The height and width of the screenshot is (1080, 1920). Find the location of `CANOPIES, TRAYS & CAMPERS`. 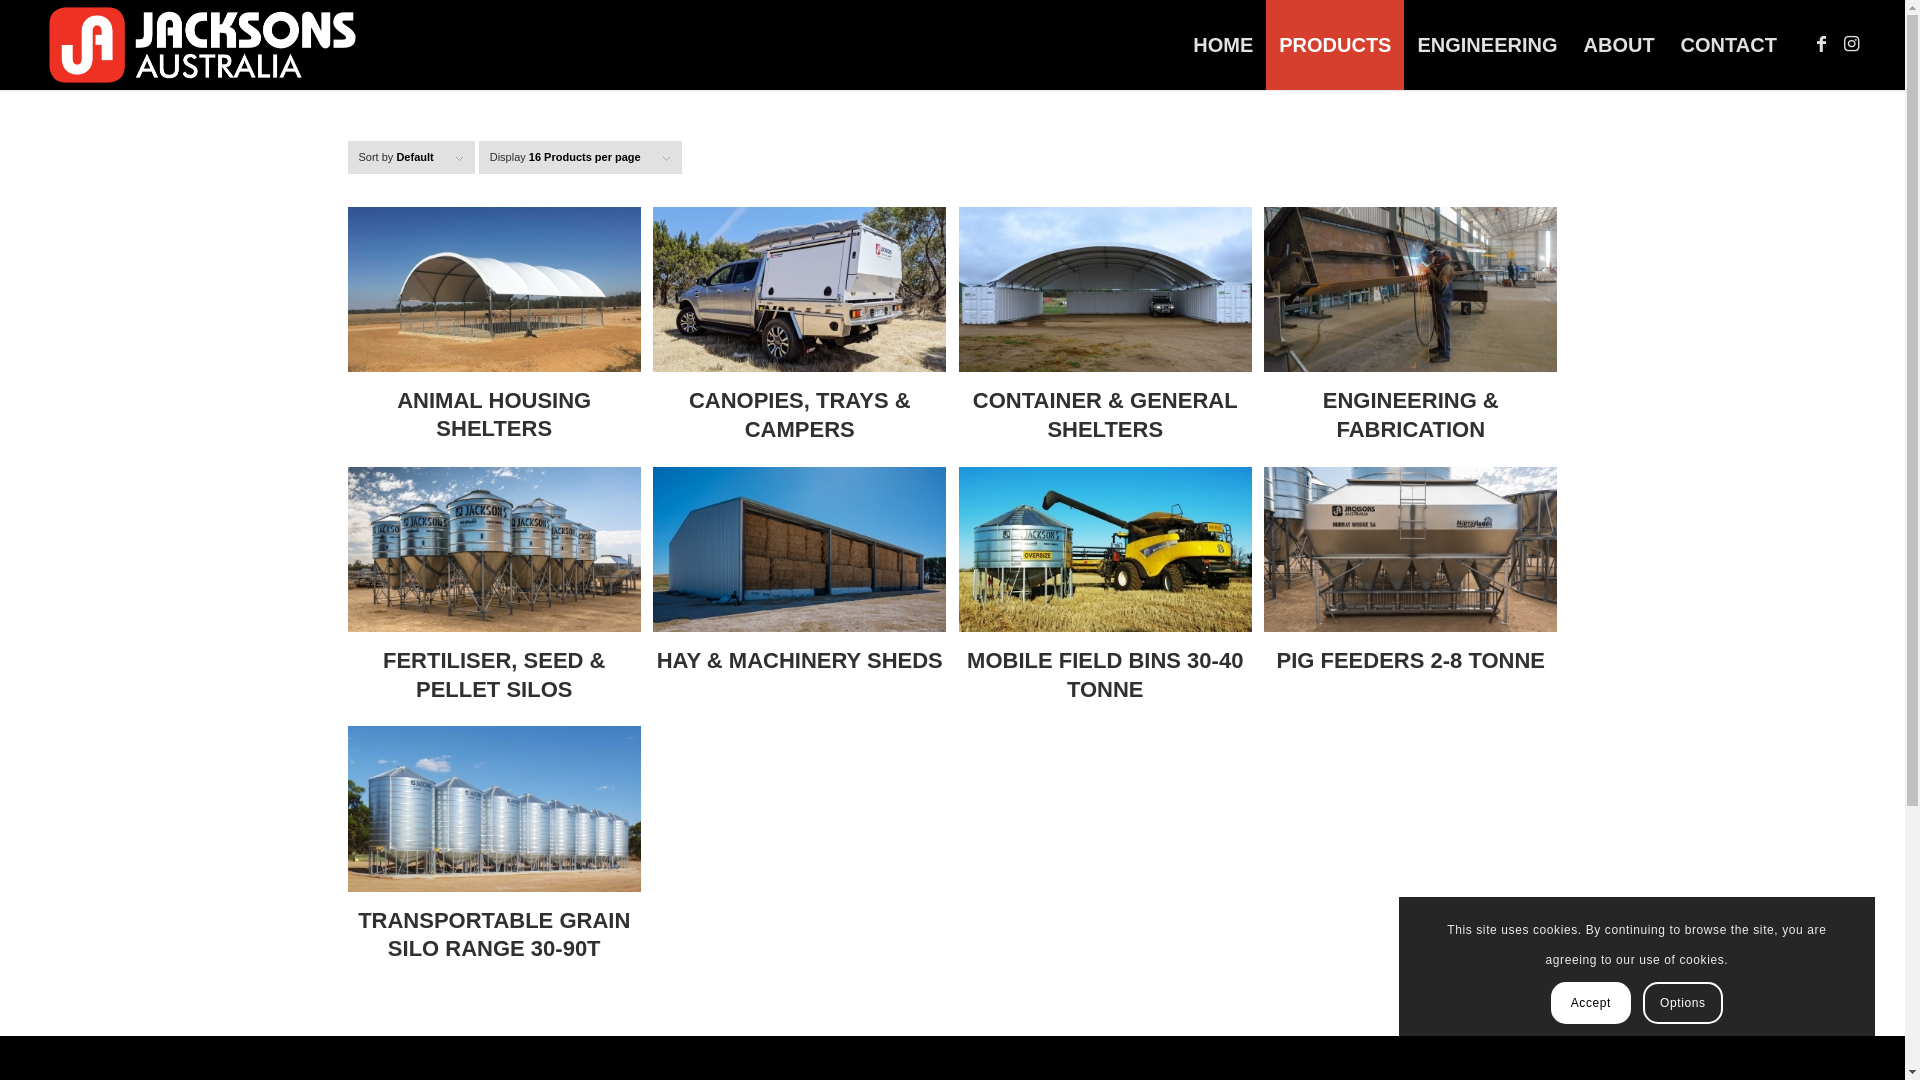

CANOPIES, TRAYS & CAMPERS is located at coordinates (800, 331).